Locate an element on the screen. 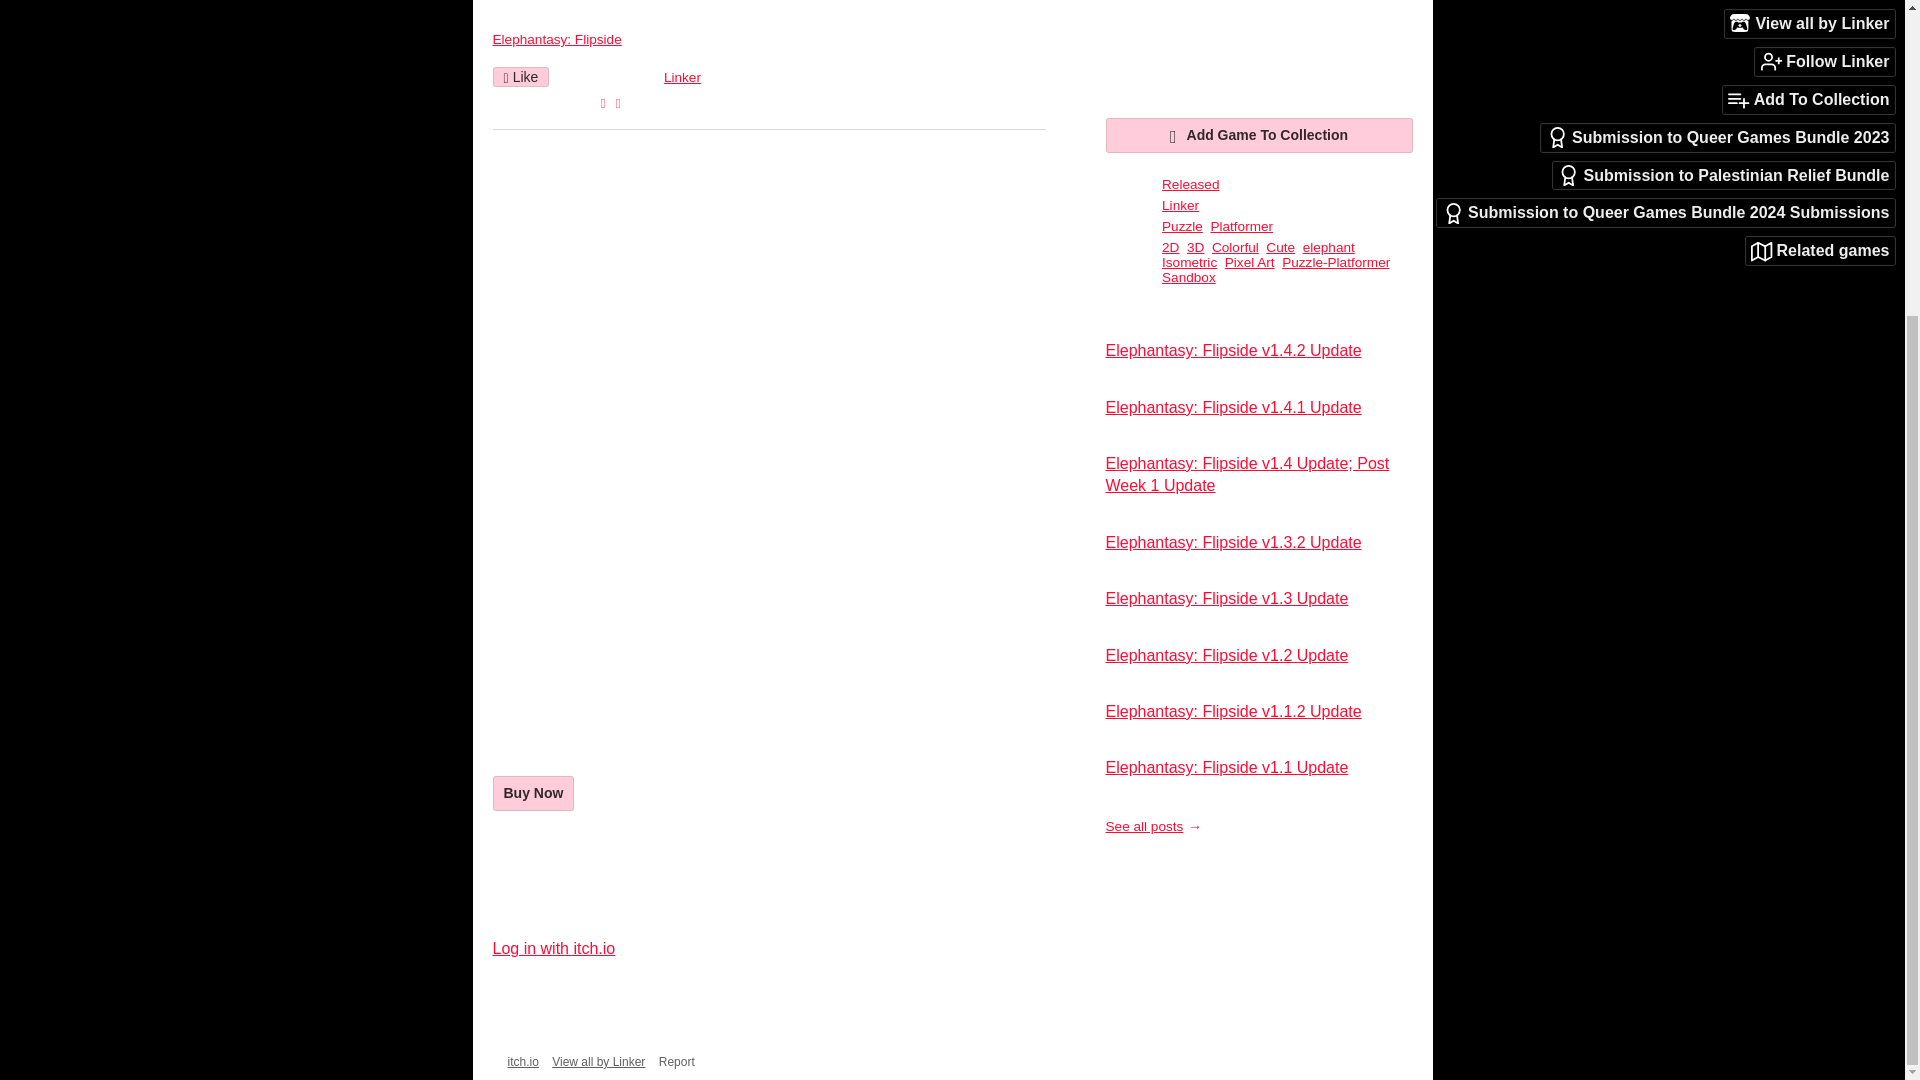 The height and width of the screenshot is (1080, 1920). 2023-03-02 23:54:45 is located at coordinates (609, 78).